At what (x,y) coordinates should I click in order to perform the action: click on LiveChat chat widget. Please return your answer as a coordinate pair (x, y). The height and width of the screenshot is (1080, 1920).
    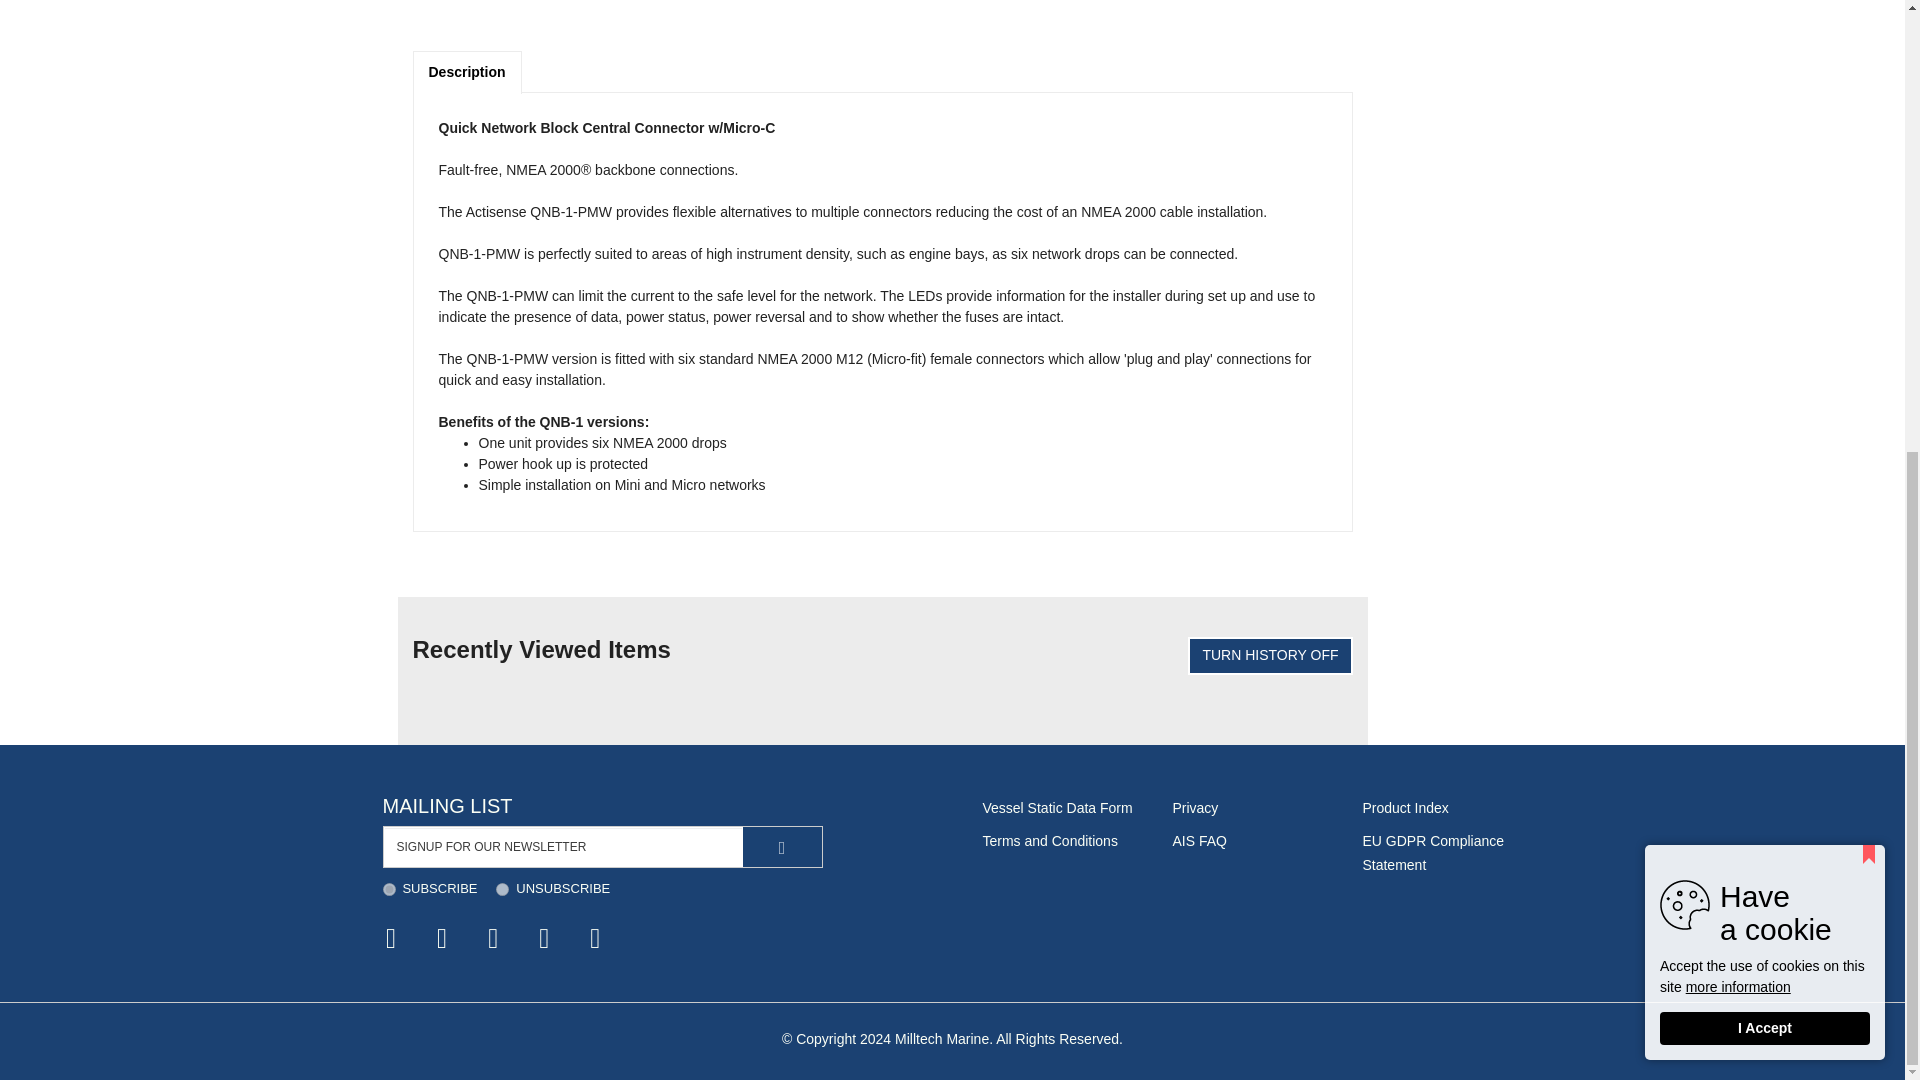
    Looking at the image, I should click on (1862, 266).